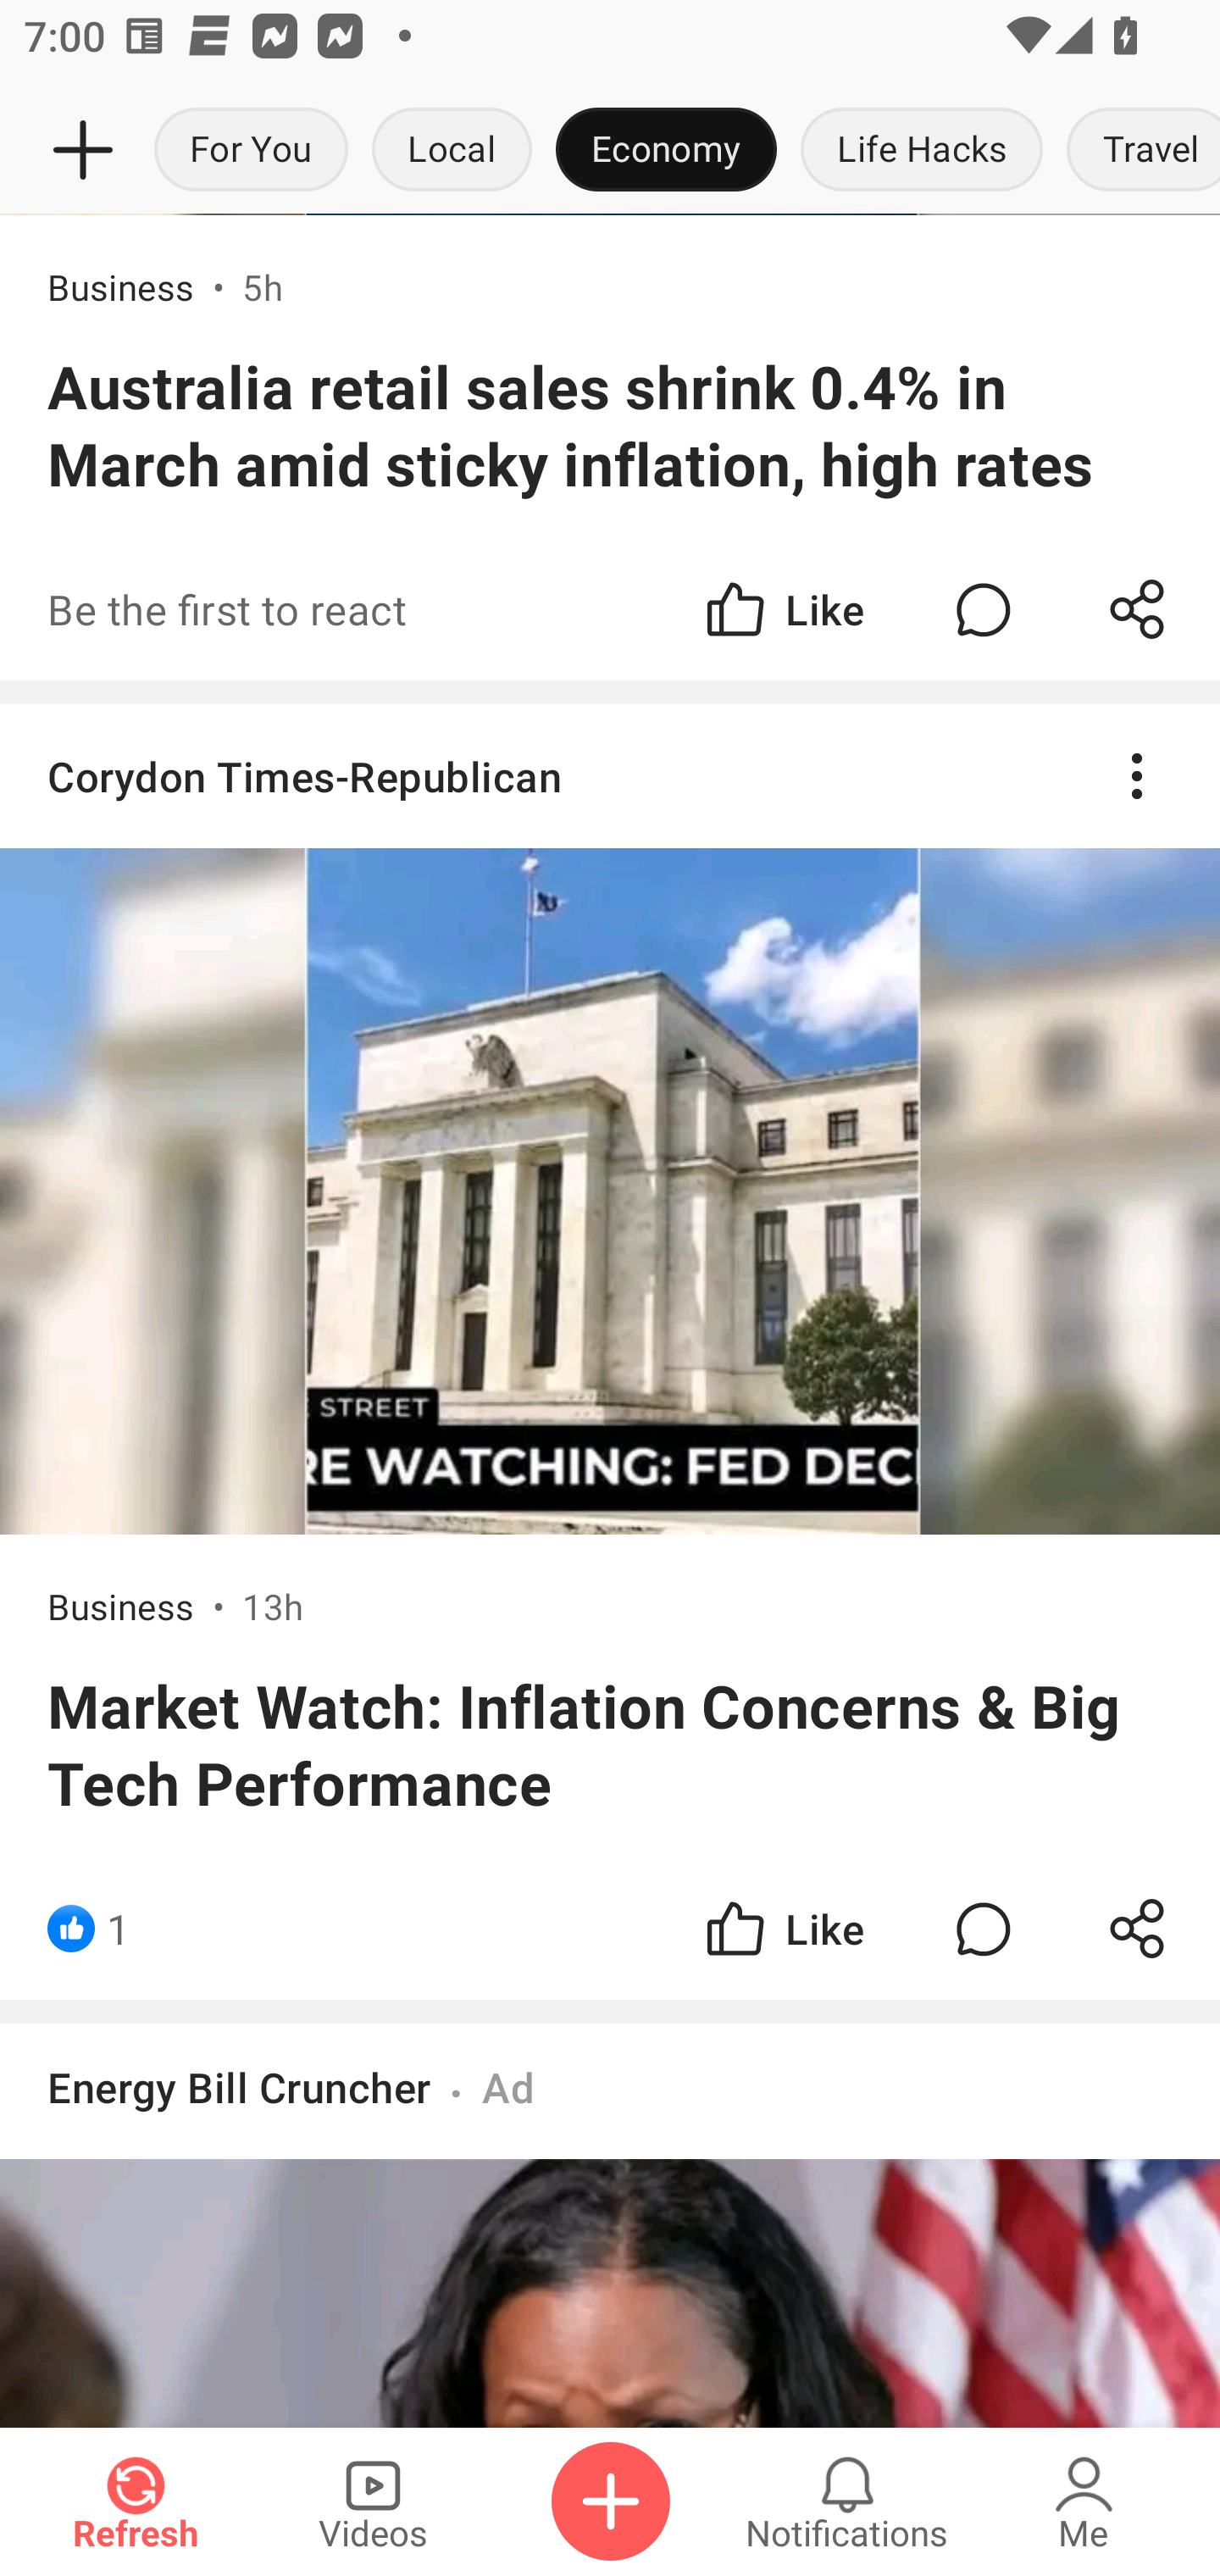  What do you see at coordinates (119, 1928) in the screenshot?
I see `1` at bounding box center [119, 1928].